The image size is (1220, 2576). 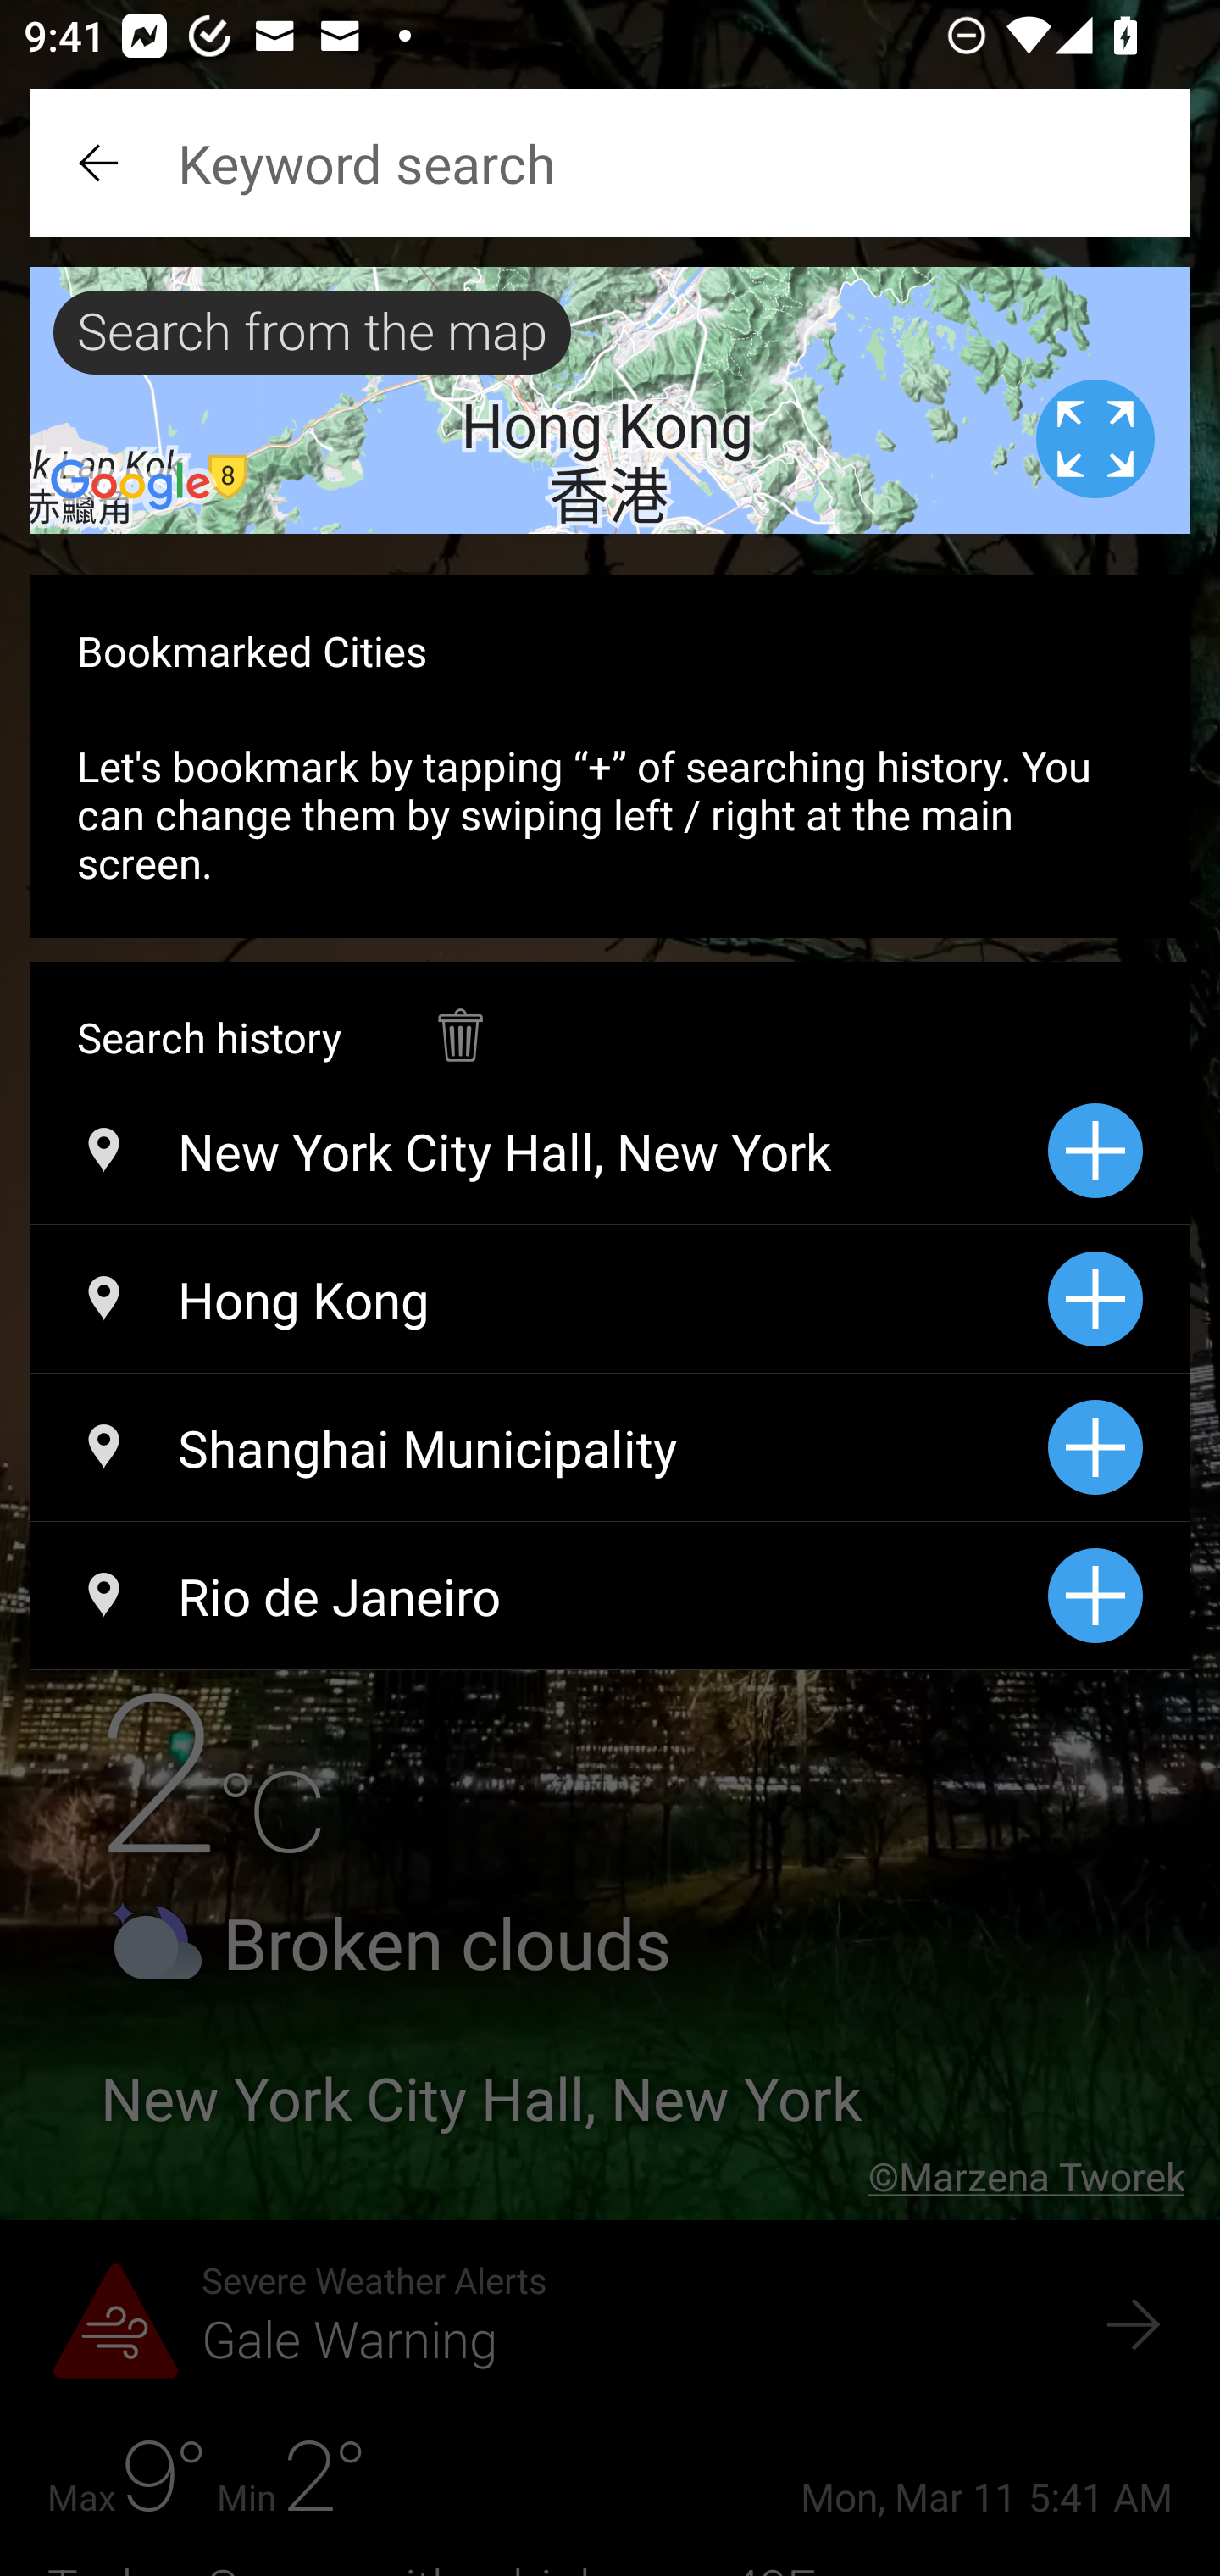 What do you see at coordinates (538, 1595) in the screenshot?
I see ` Rio de Janeiro` at bounding box center [538, 1595].